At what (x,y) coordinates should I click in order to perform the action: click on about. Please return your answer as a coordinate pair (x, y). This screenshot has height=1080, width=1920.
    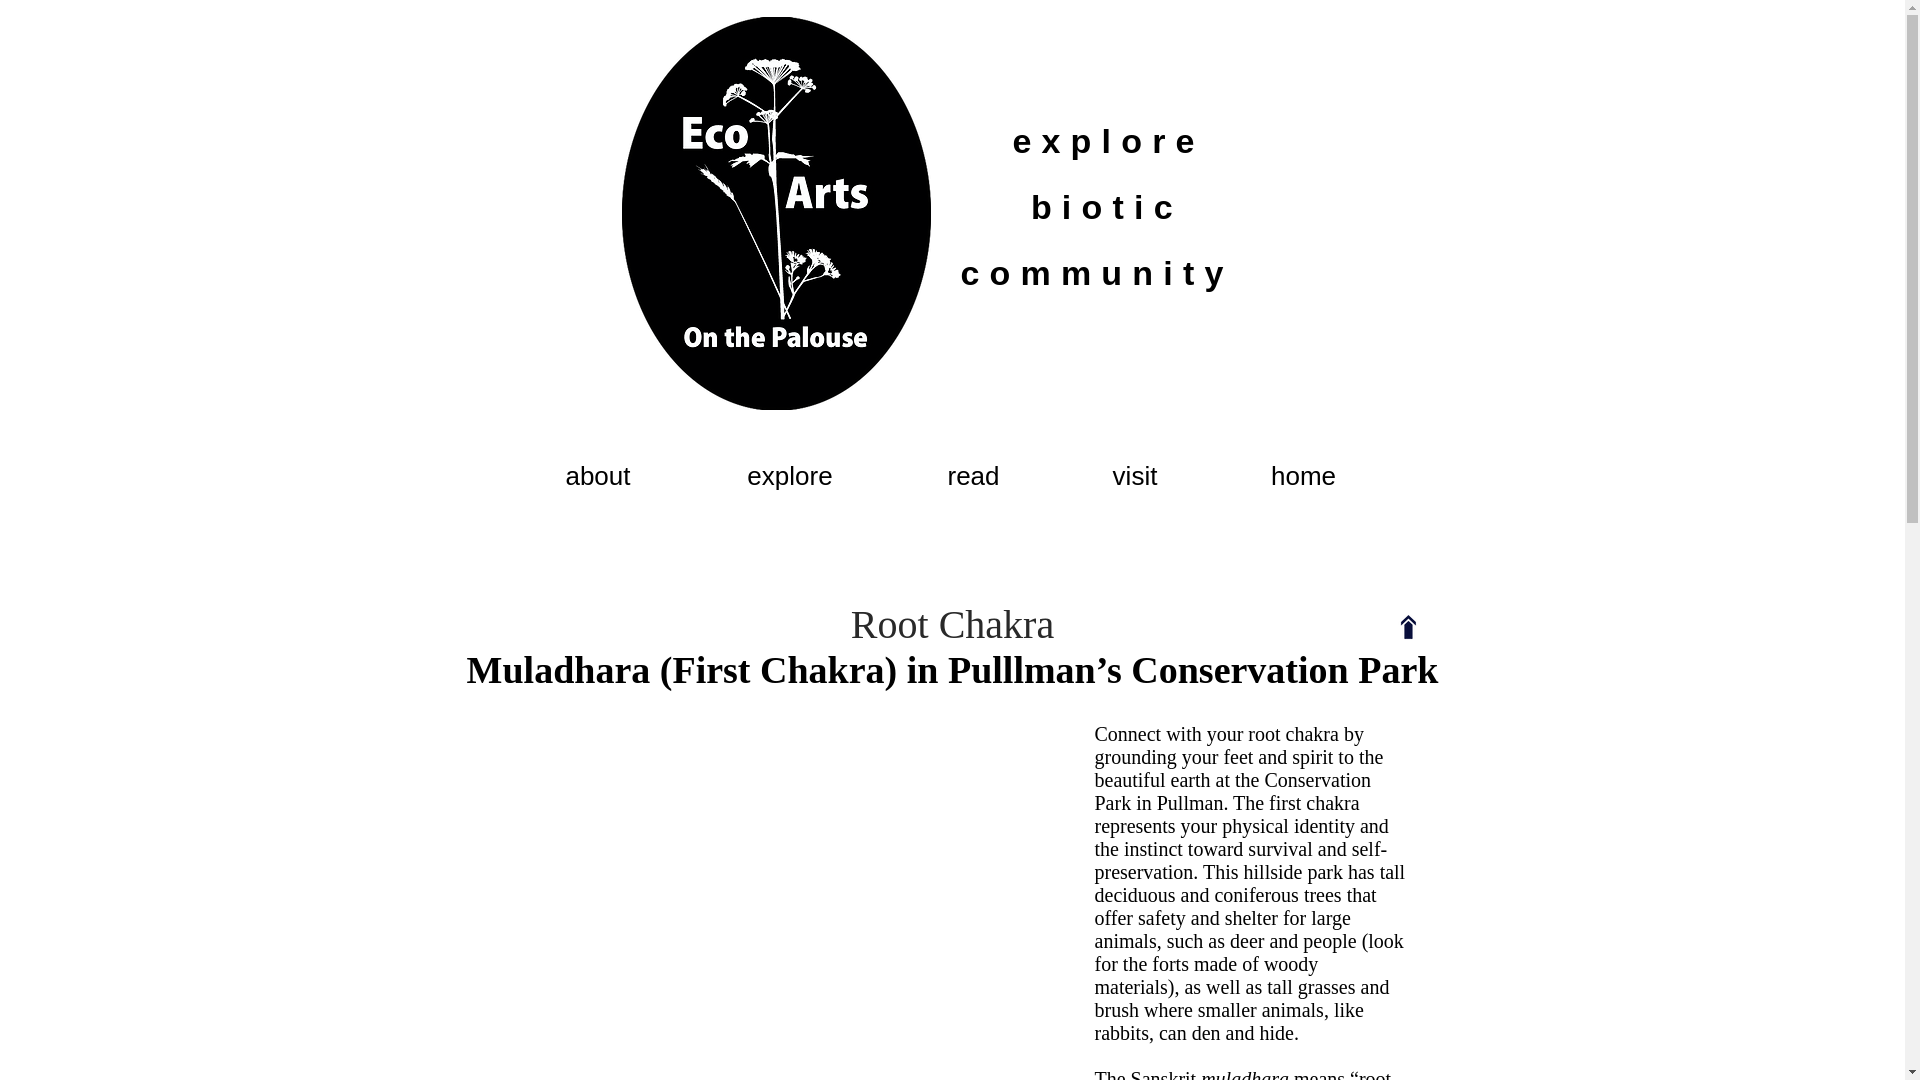
    Looking at the image, I should click on (598, 476).